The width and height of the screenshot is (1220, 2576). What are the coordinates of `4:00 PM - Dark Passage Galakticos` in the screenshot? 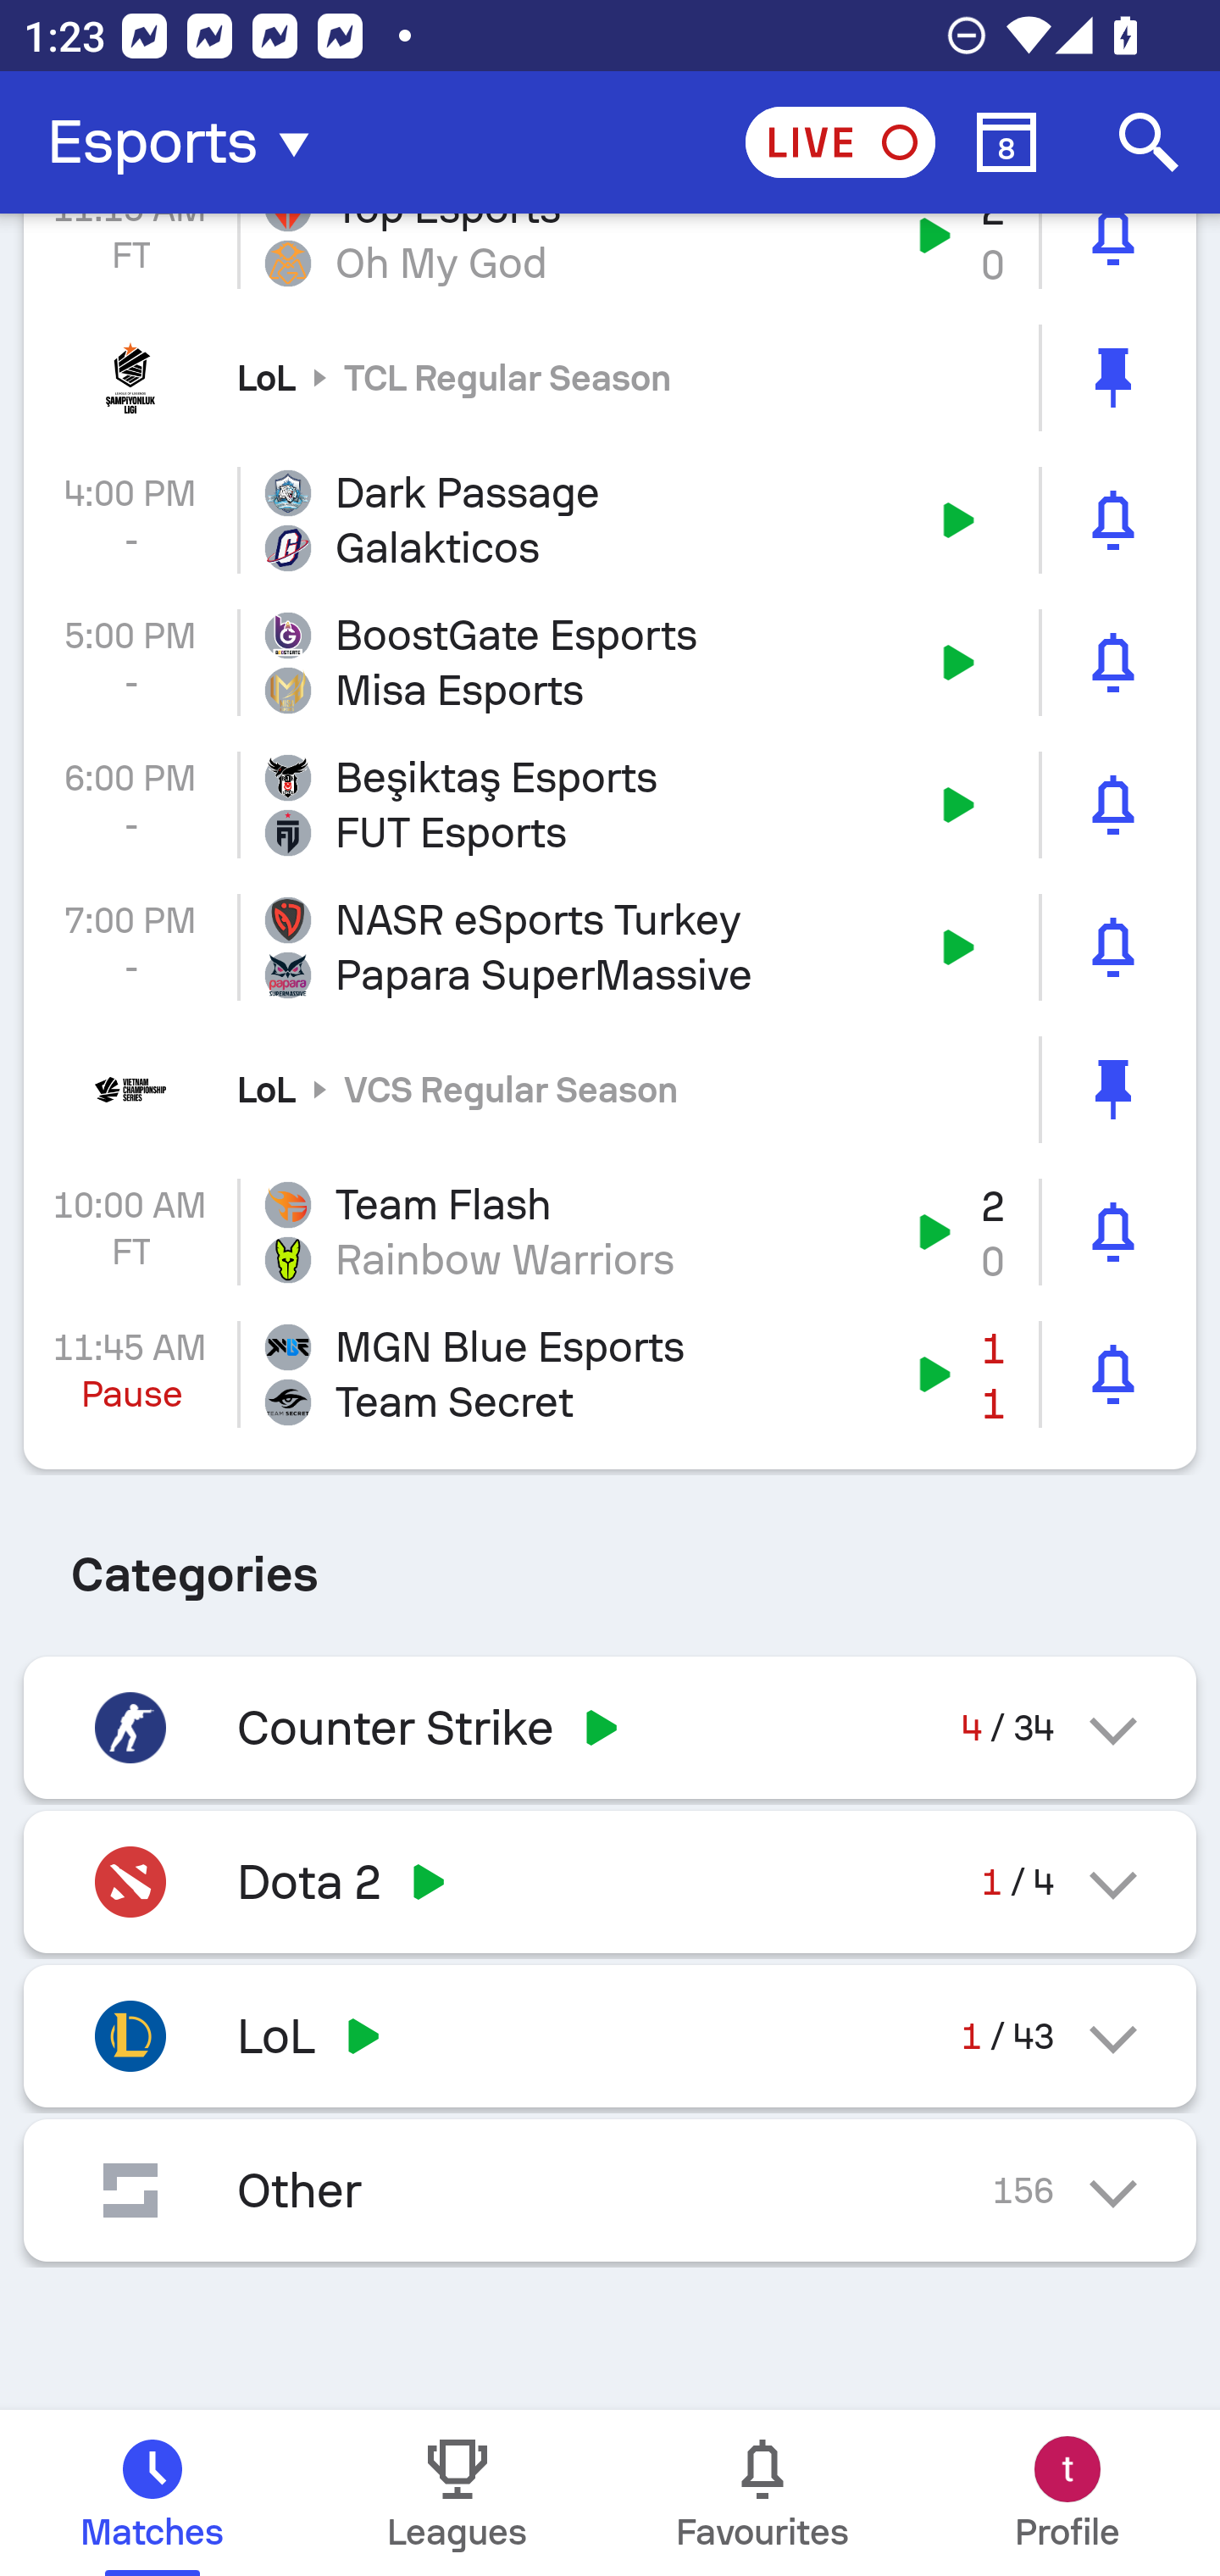 It's located at (610, 520).